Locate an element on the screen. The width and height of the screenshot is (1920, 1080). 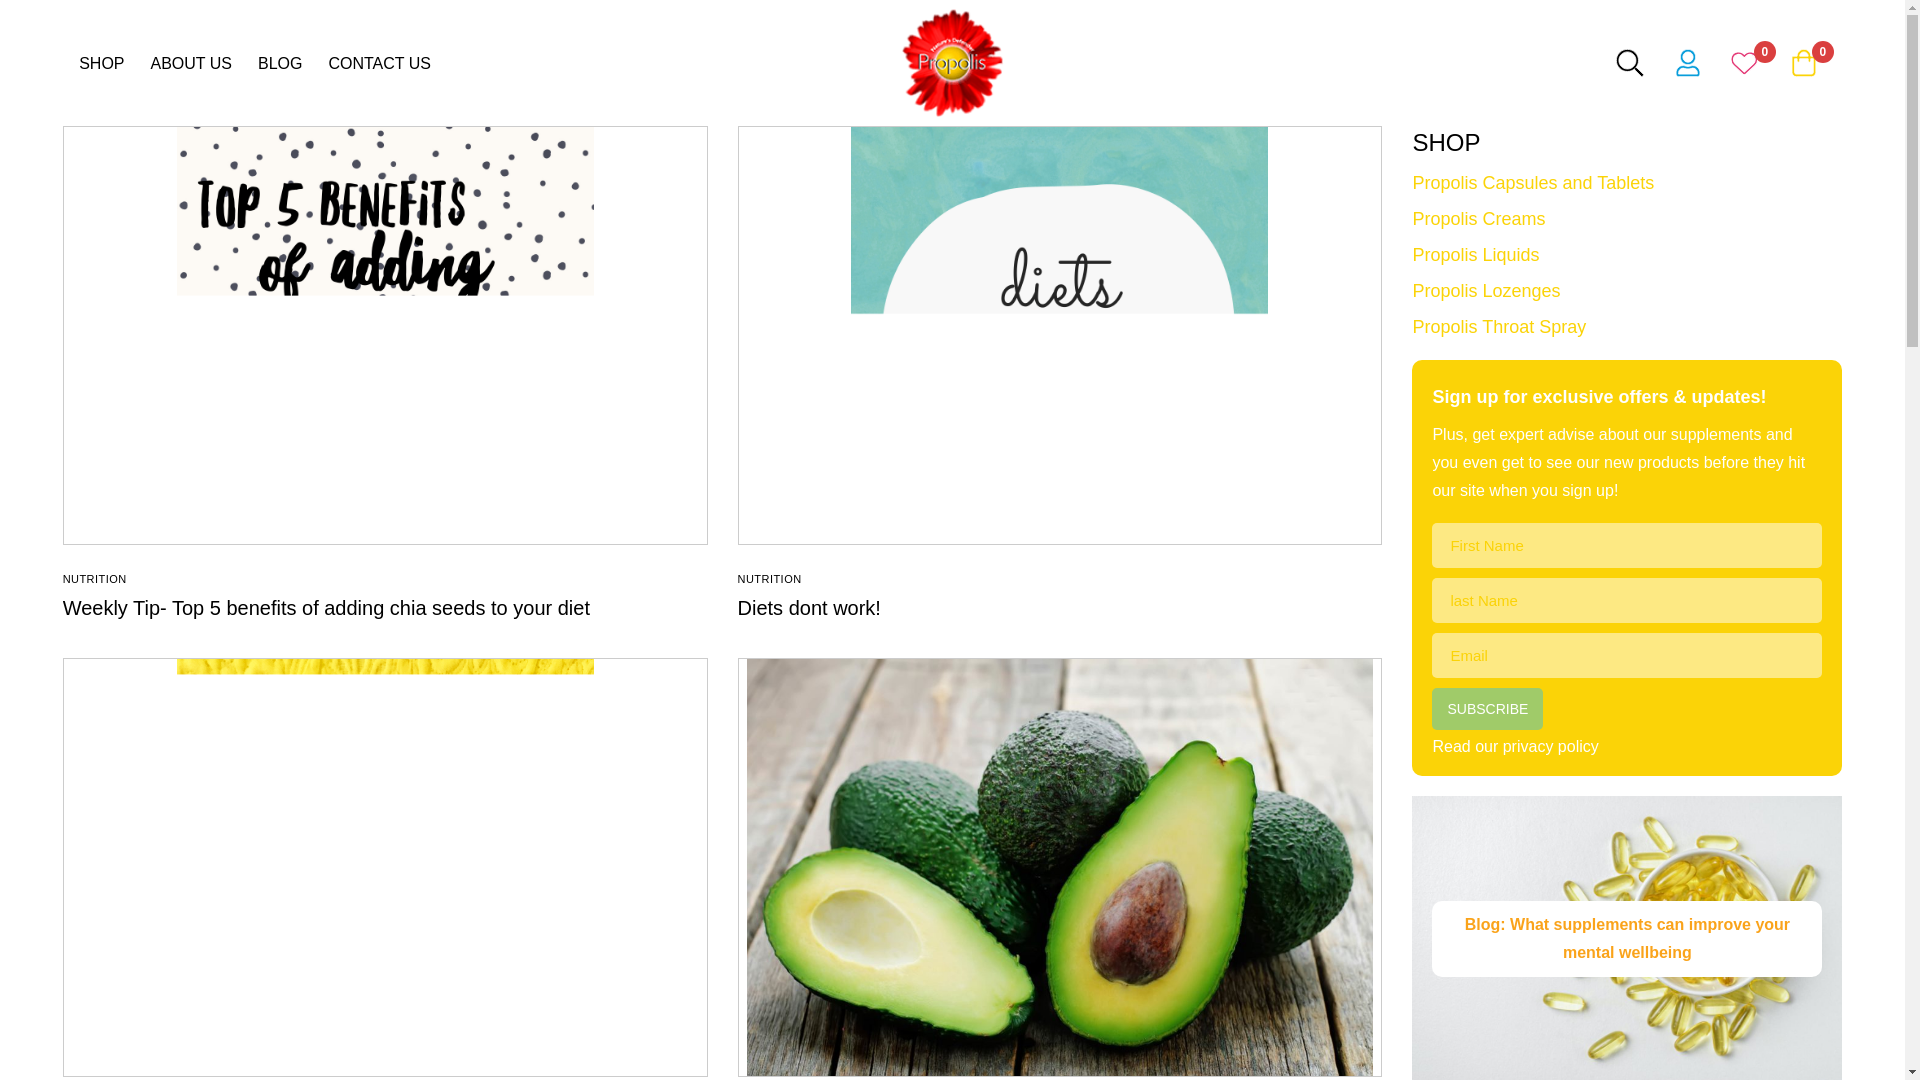
SHOP is located at coordinates (101, 62).